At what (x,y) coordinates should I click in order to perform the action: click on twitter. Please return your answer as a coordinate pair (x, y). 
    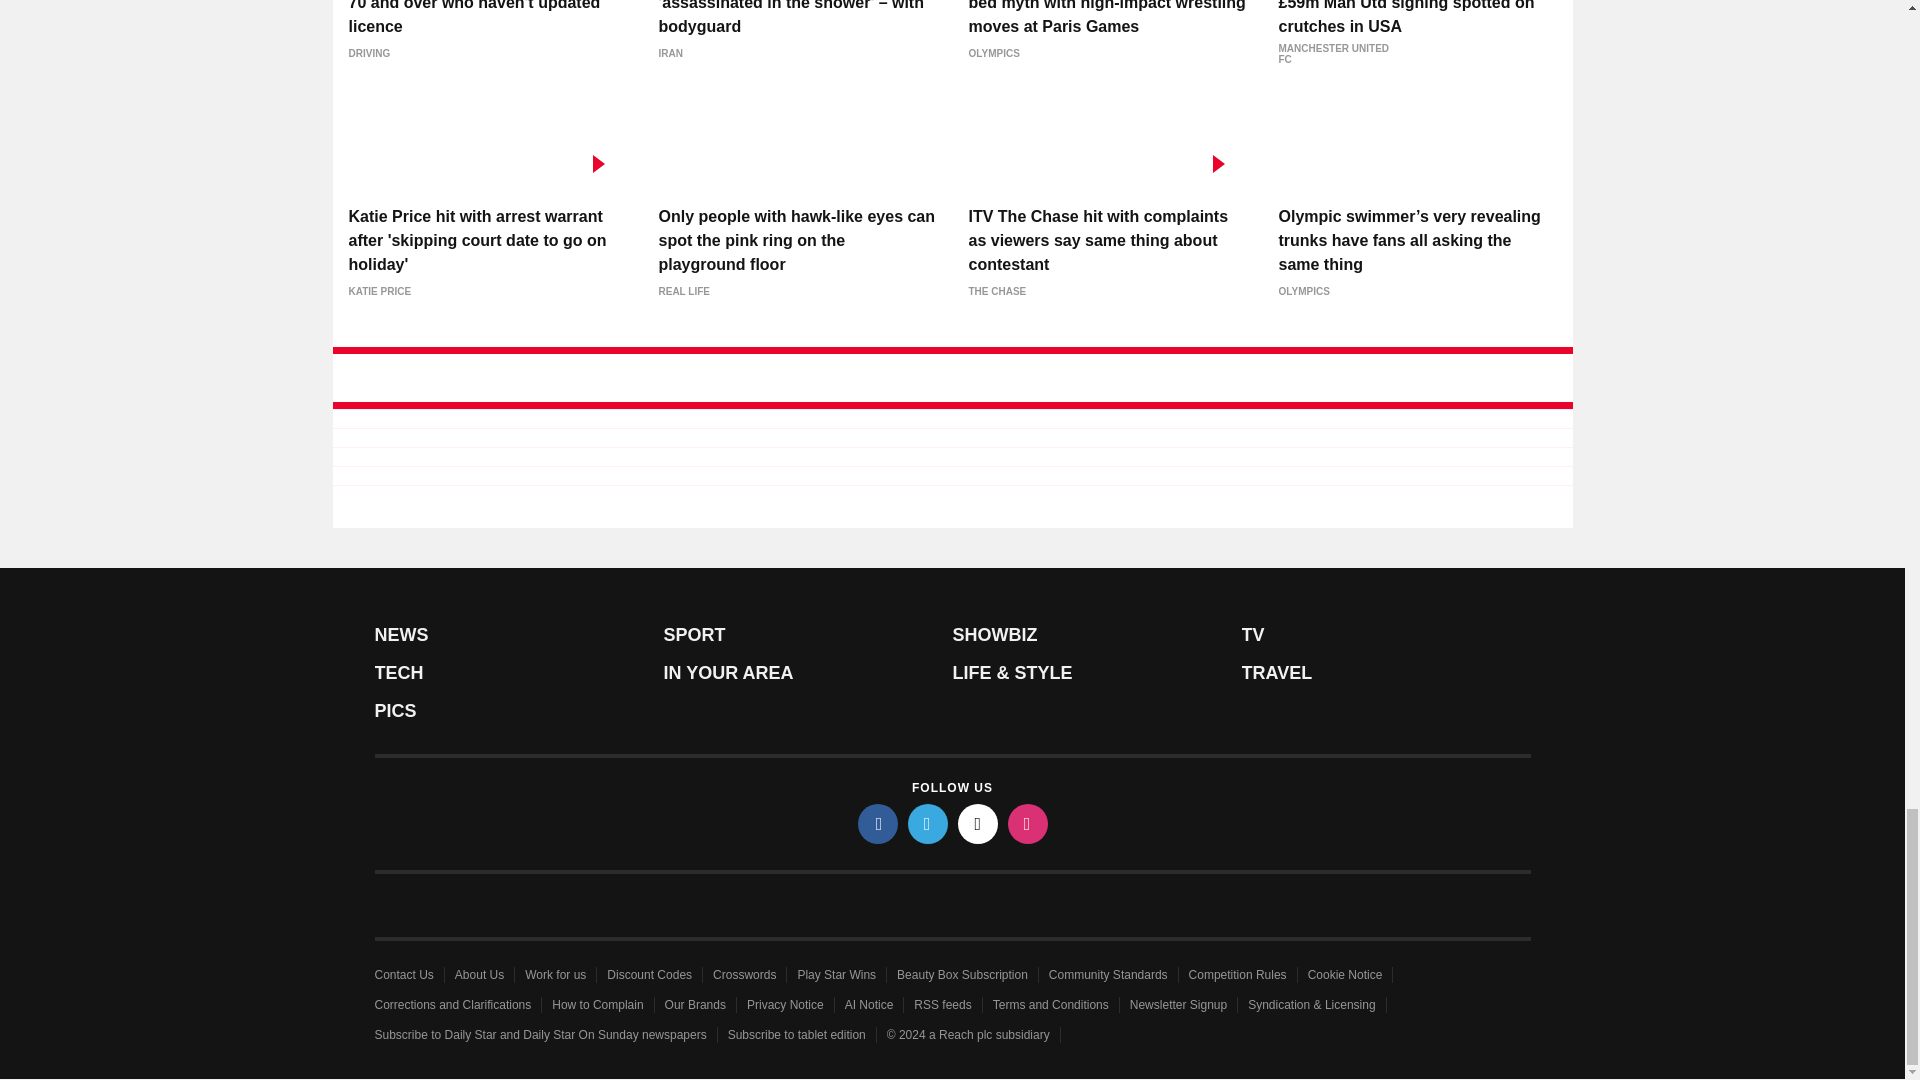
    Looking at the image, I should click on (928, 823).